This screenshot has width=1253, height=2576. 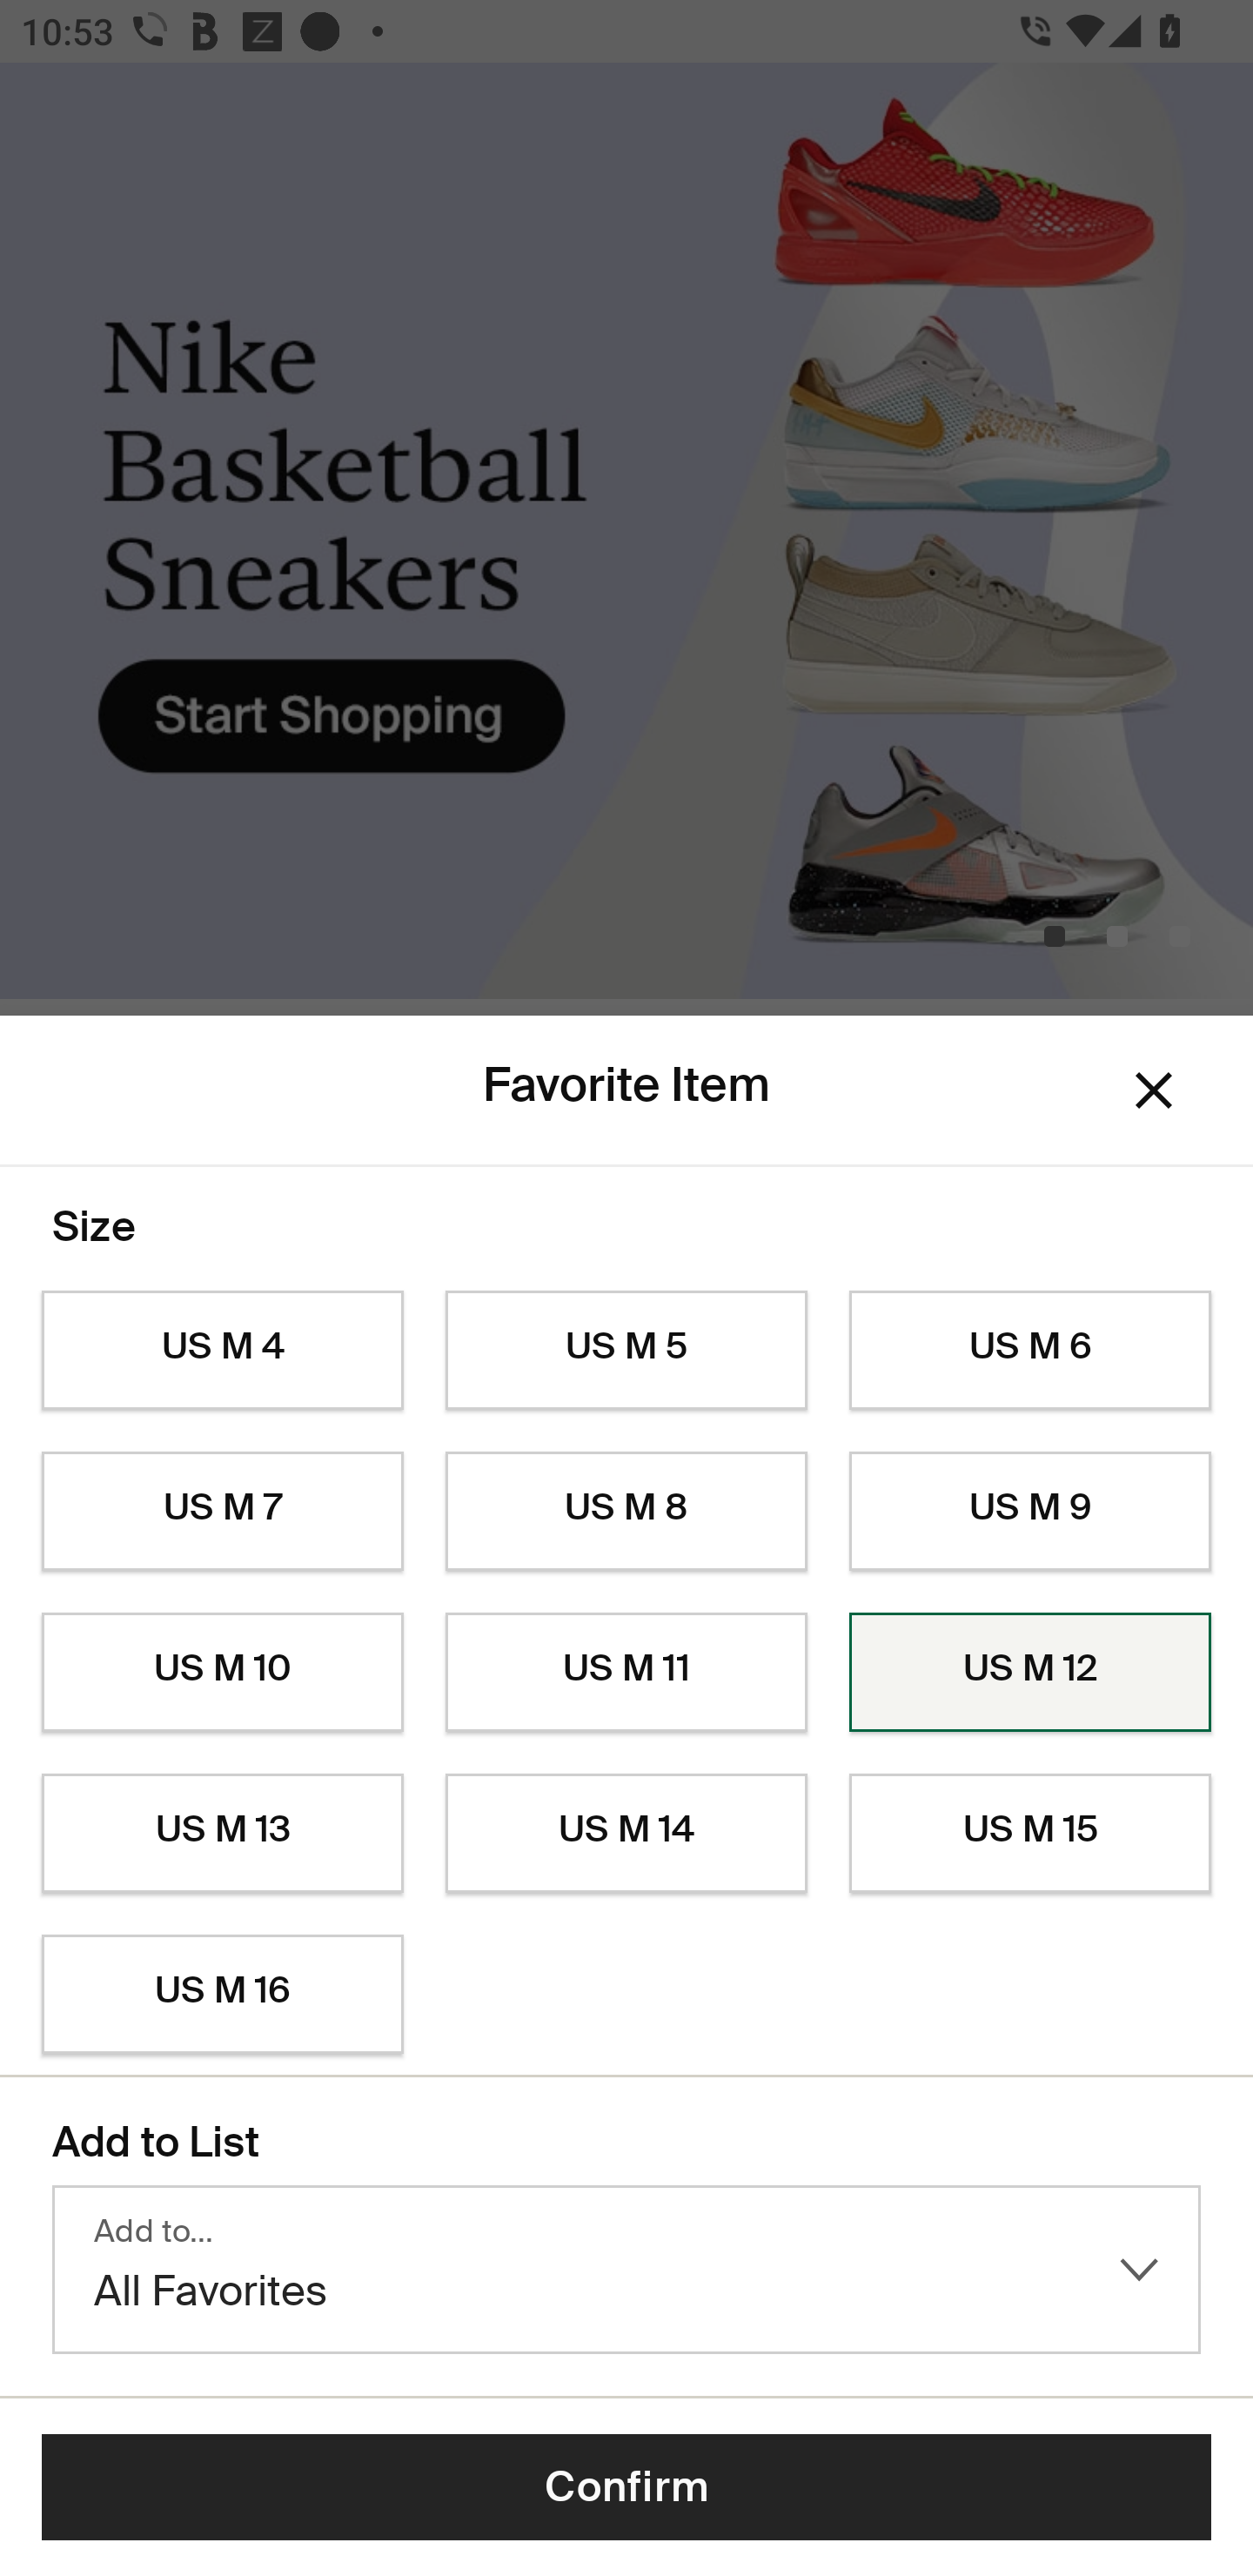 What do you see at coordinates (222, 1834) in the screenshot?
I see `US M 13` at bounding box center [222, 1834].